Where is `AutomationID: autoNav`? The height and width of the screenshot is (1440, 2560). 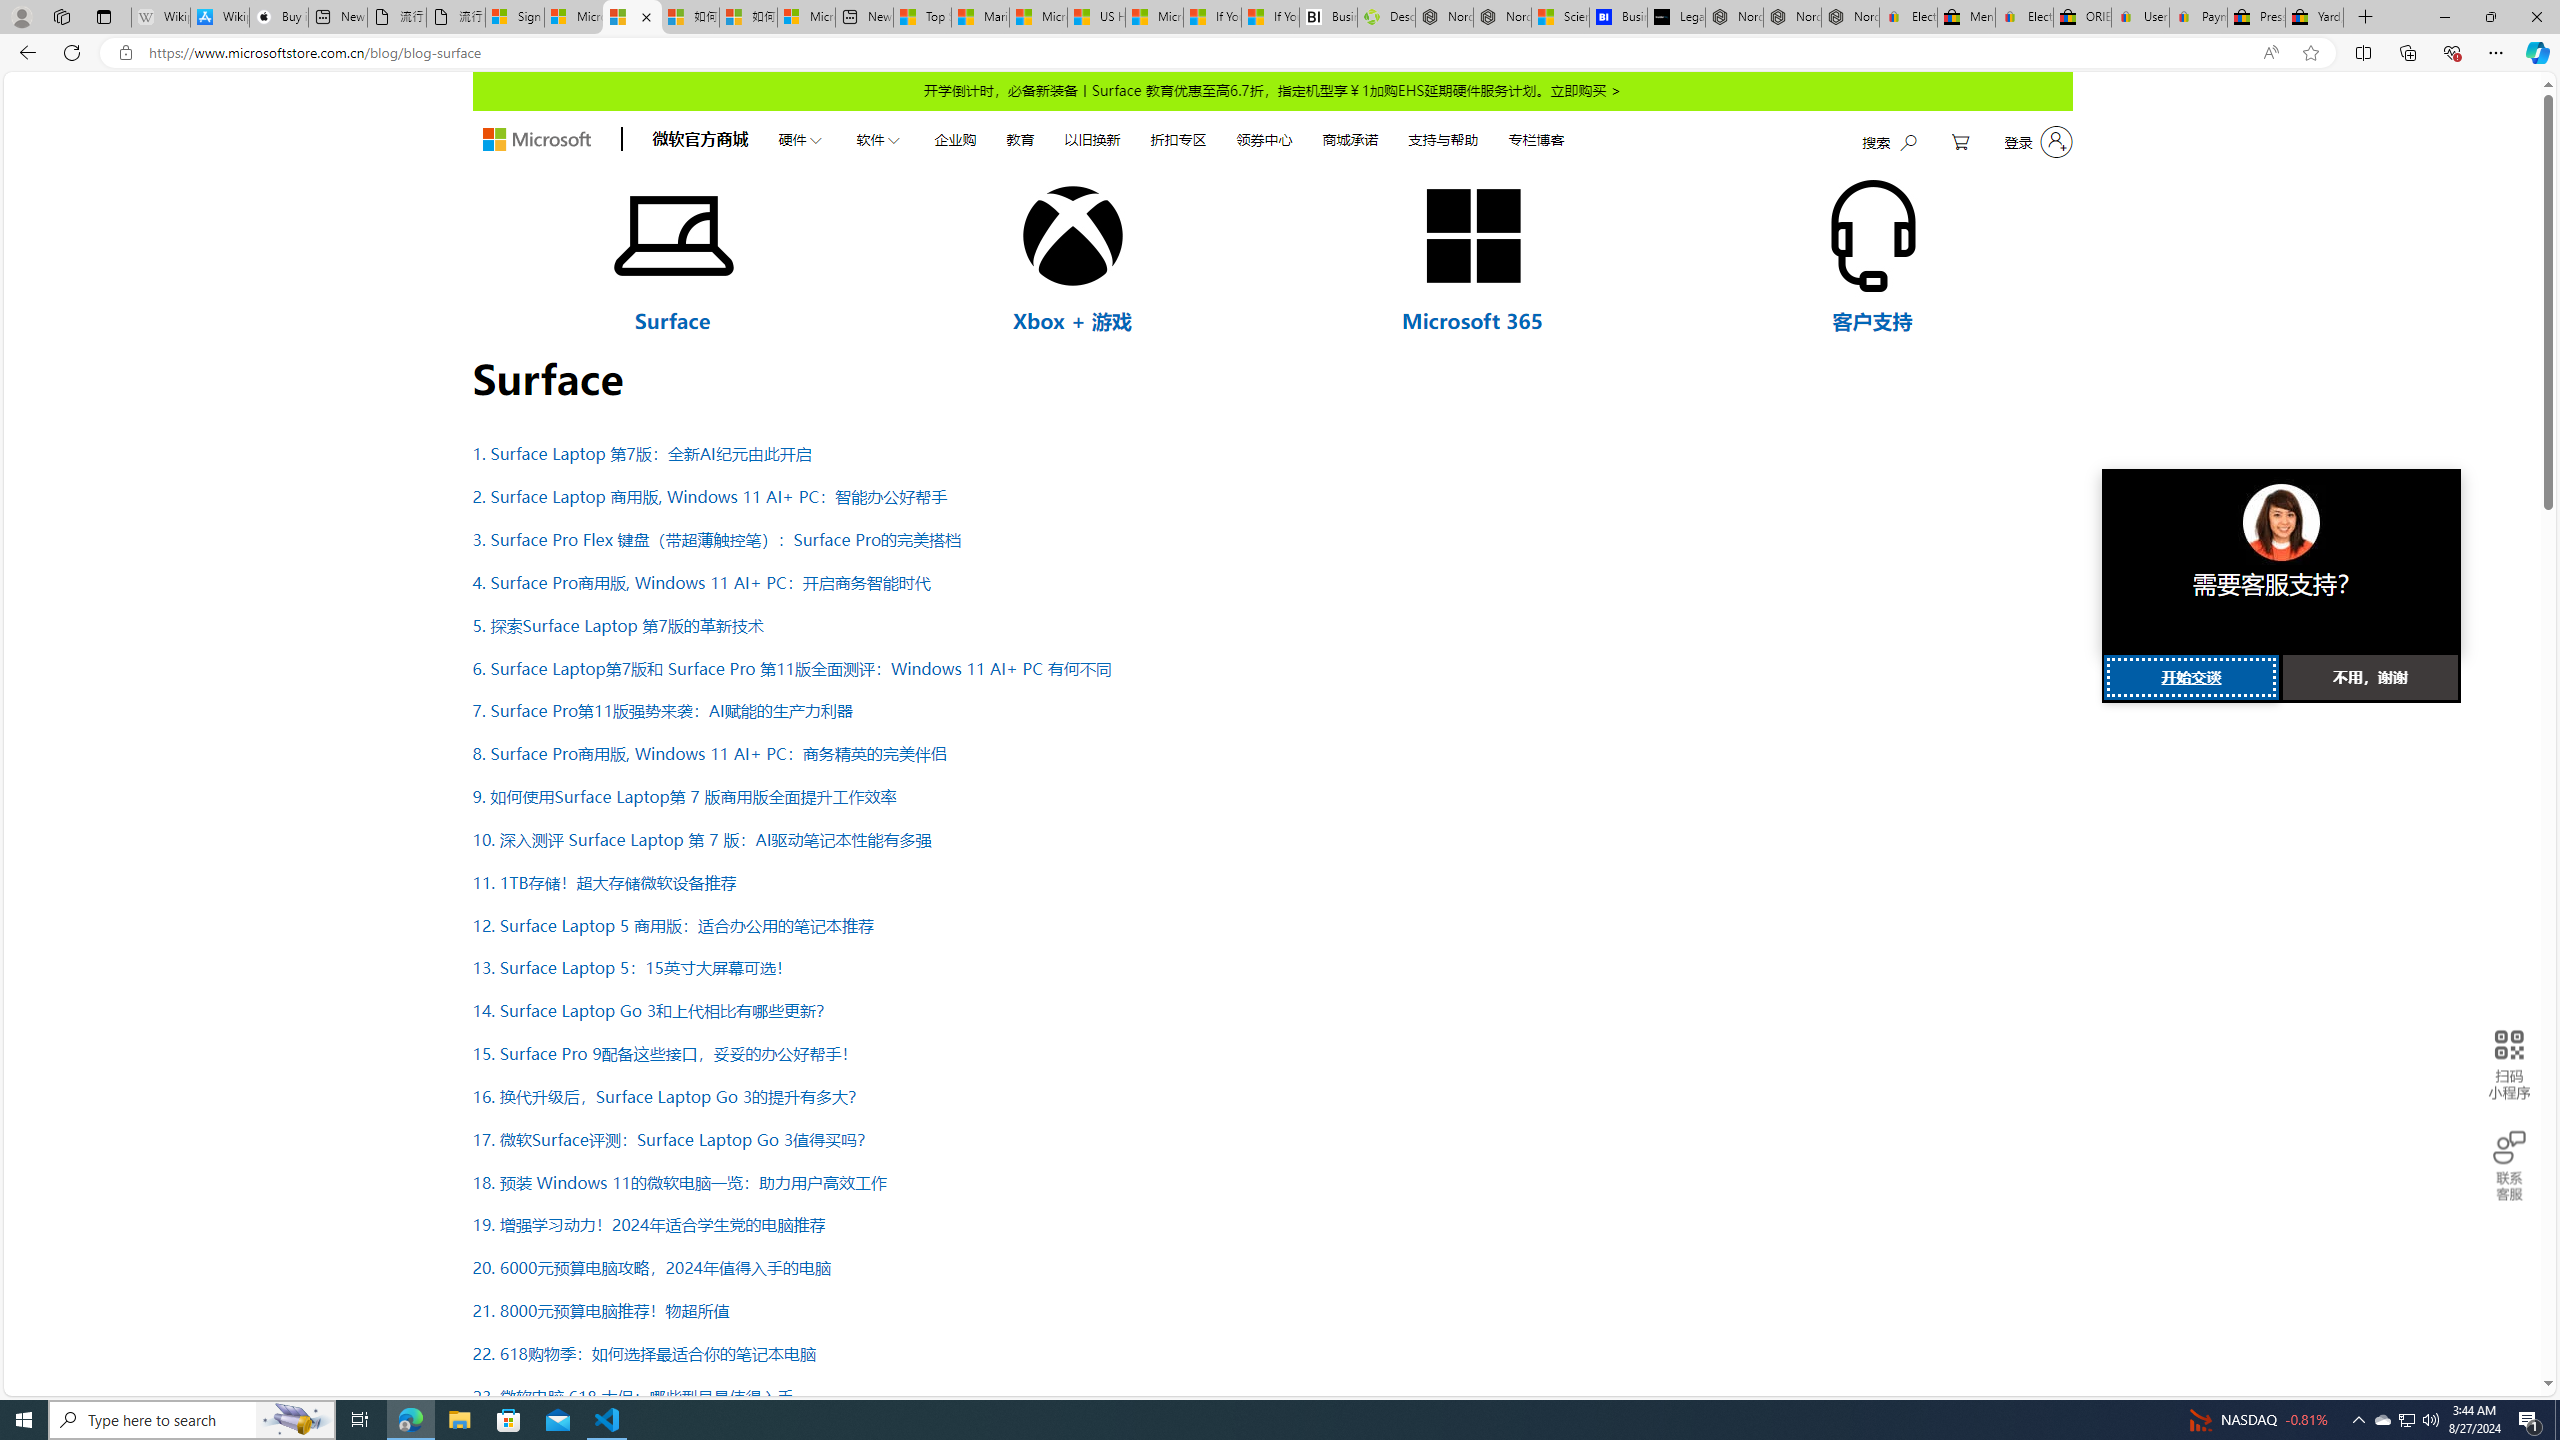 AutomationID: autoNav is located at coordinates (1170, 138).